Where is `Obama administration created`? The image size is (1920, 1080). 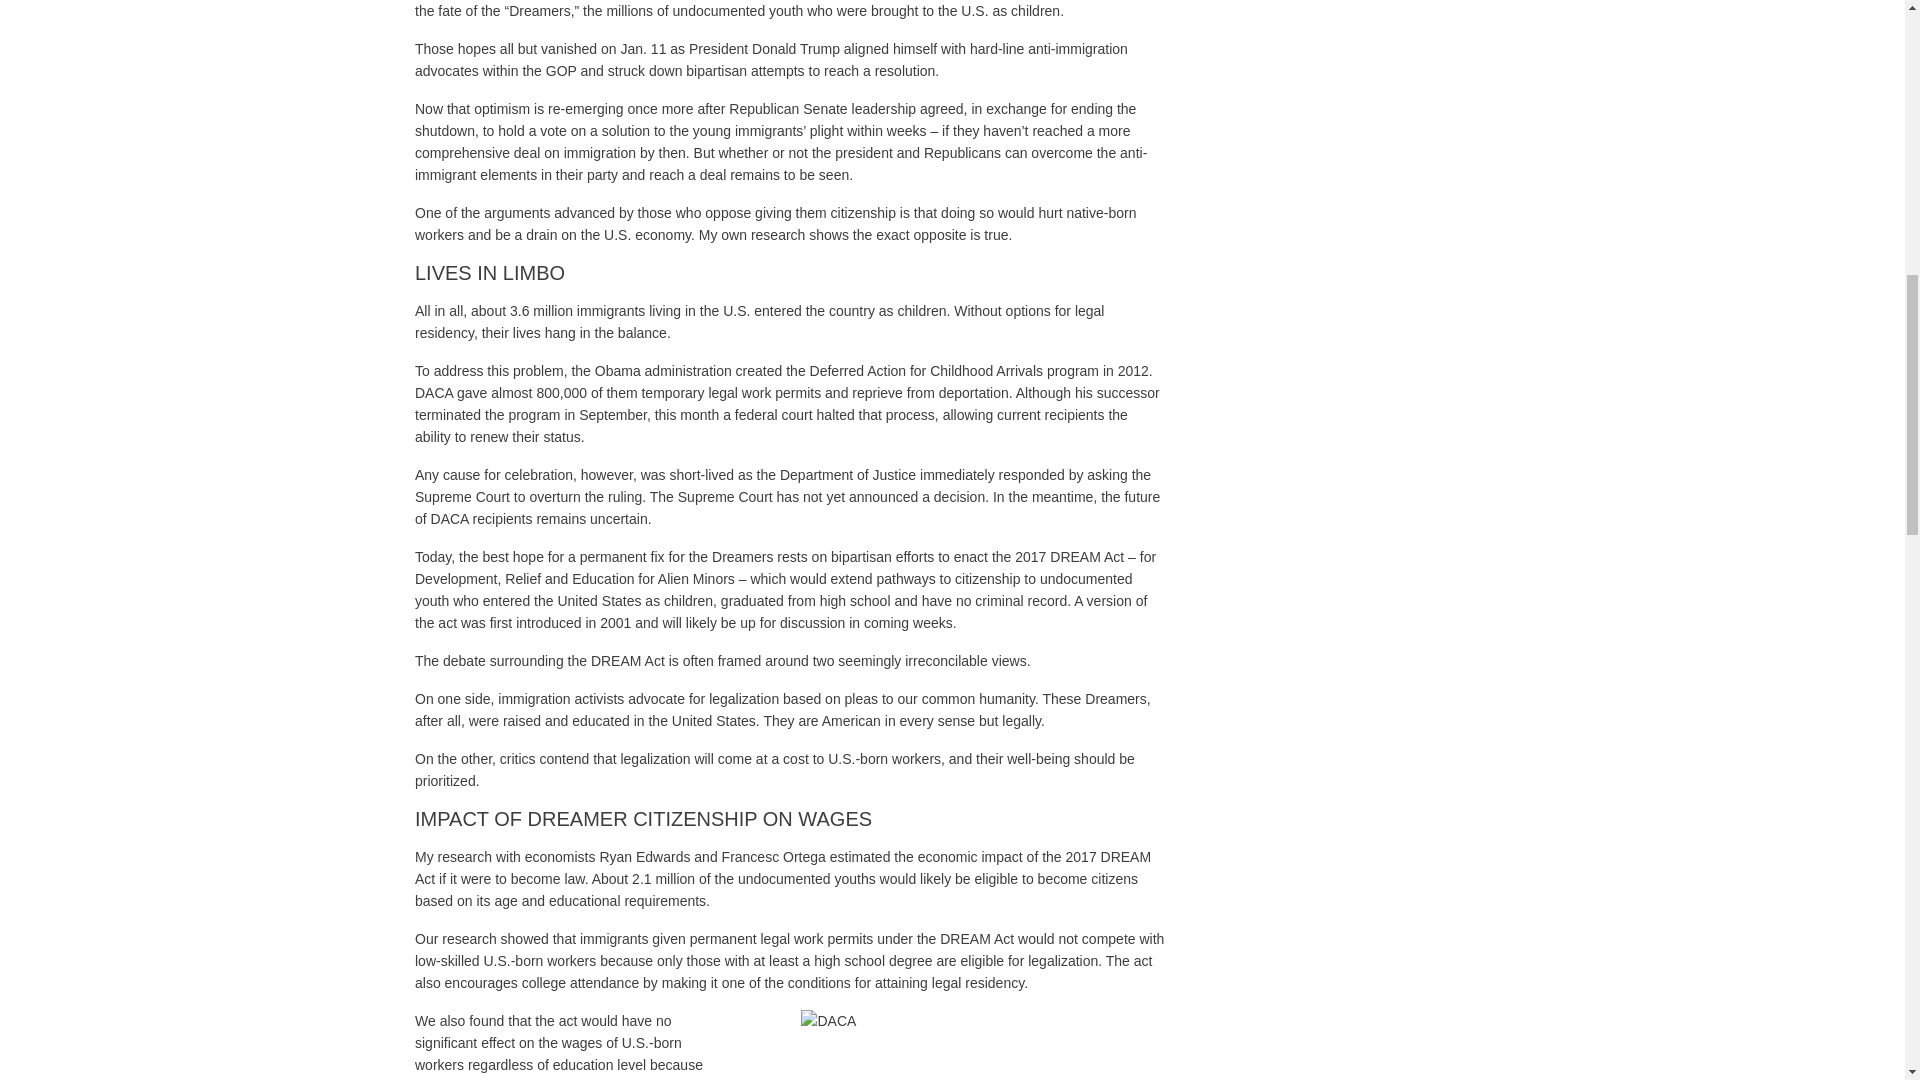 Obama administration created is located at coordinates (689, 370).